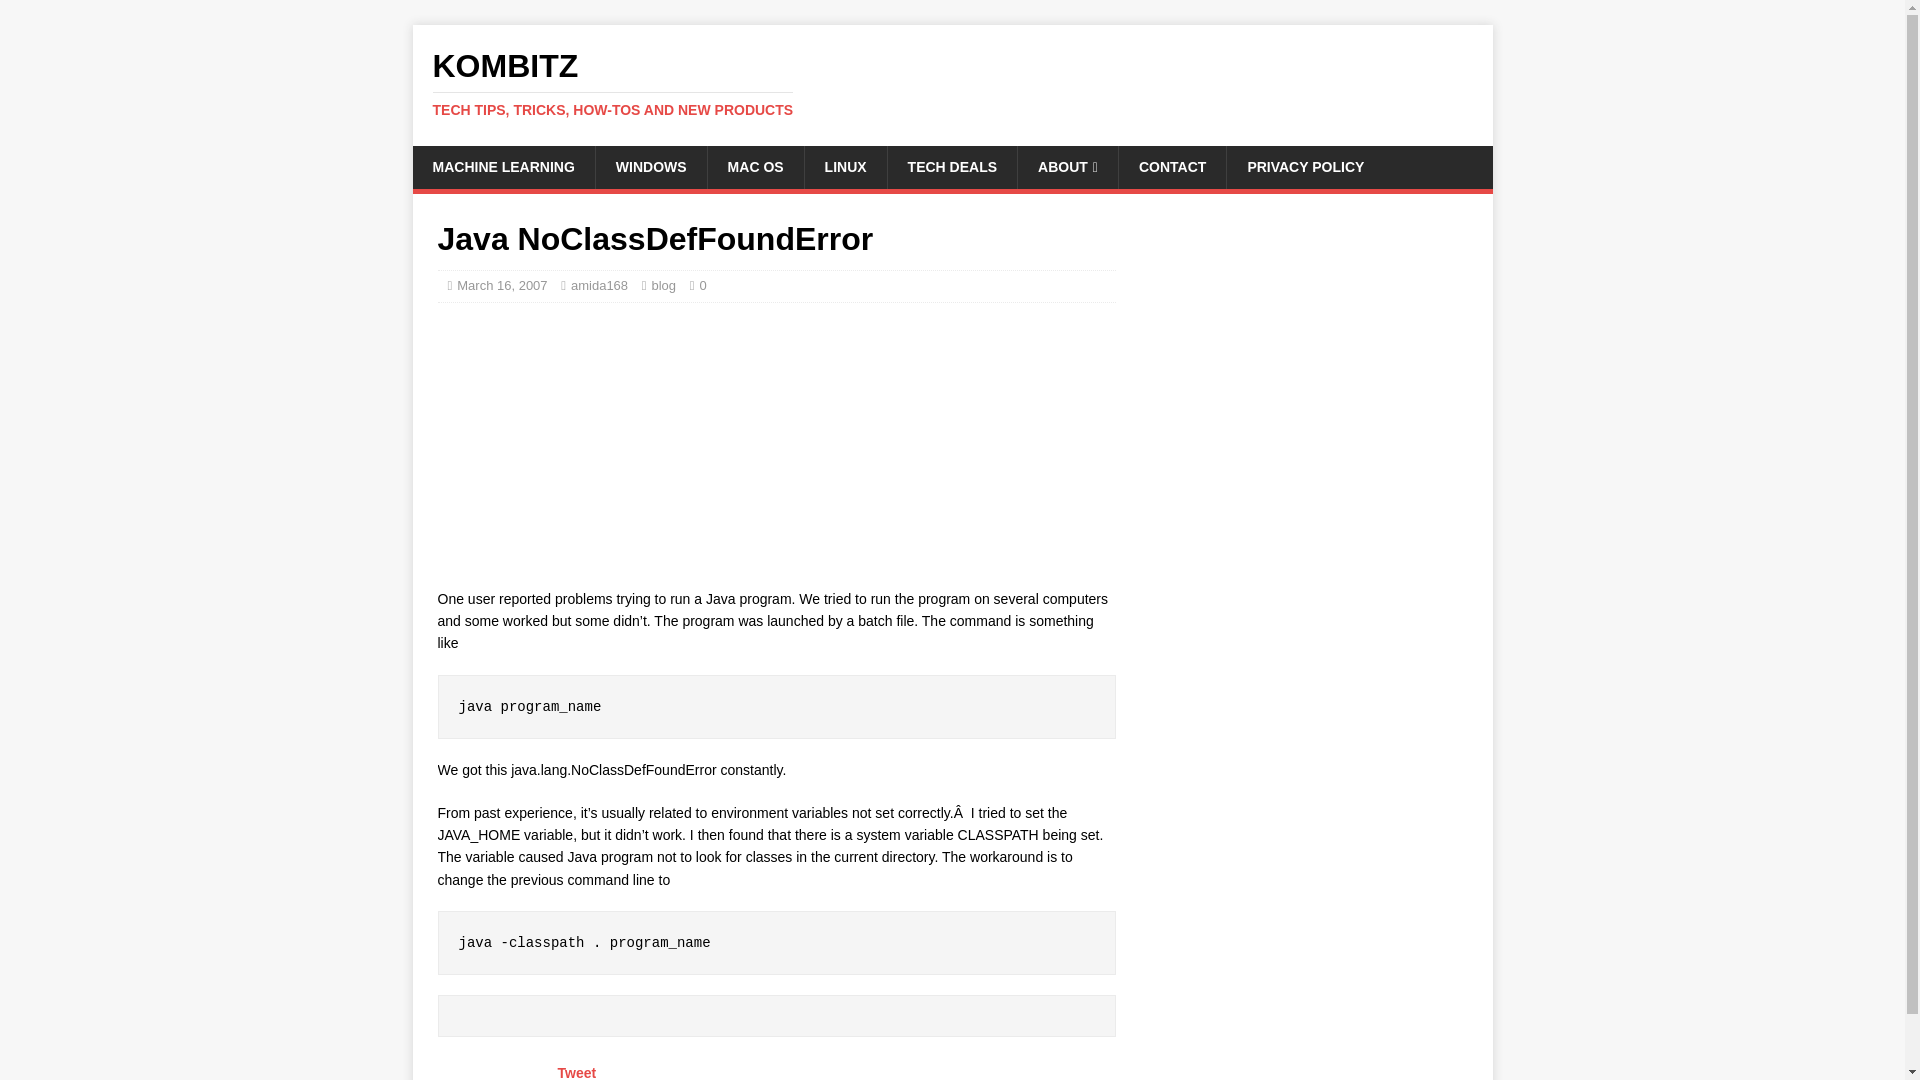 The width and height of the screenshot is (1920, 1080). I want to click on TECH DEALS, so click(578, 1072).